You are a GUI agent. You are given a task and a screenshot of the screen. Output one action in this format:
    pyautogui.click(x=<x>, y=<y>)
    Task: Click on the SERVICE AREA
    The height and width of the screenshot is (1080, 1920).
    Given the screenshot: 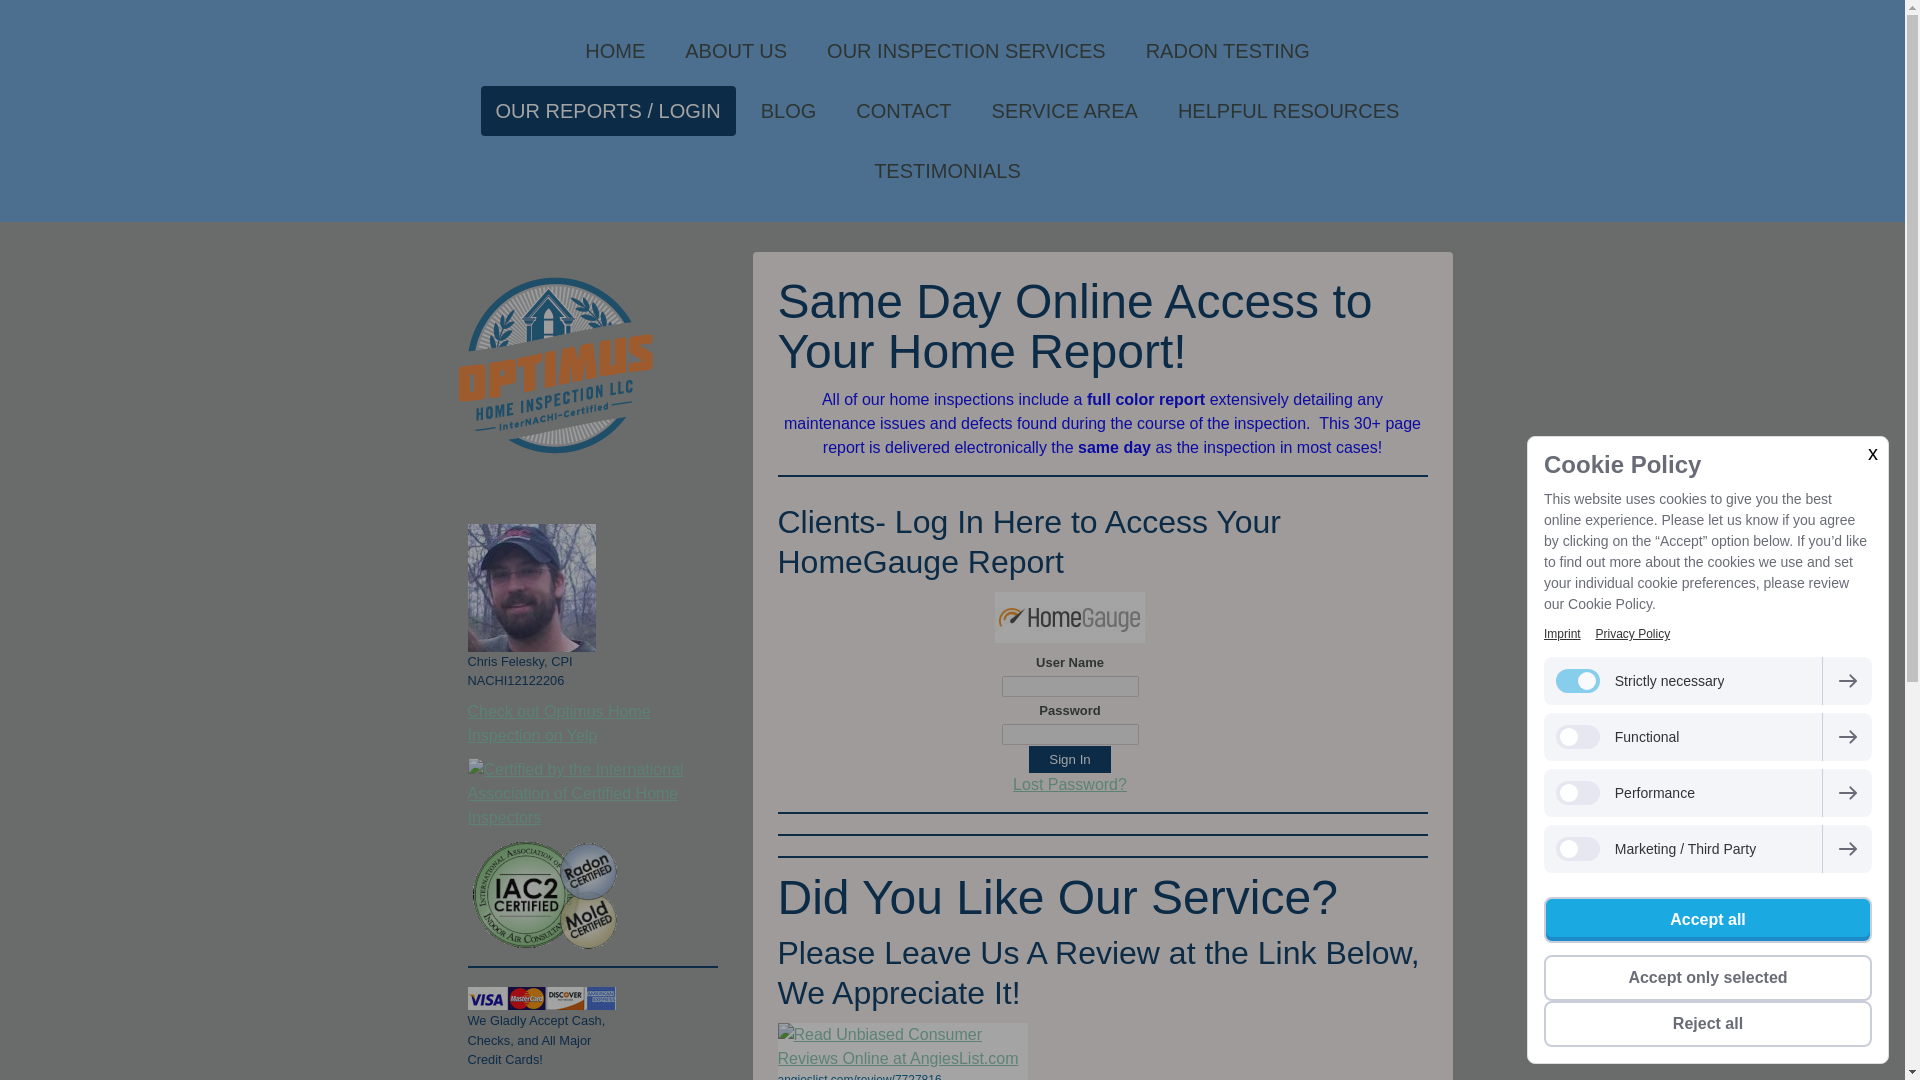 What is the action you would take?
    pyautogui.click(x=1065, y=111)
    